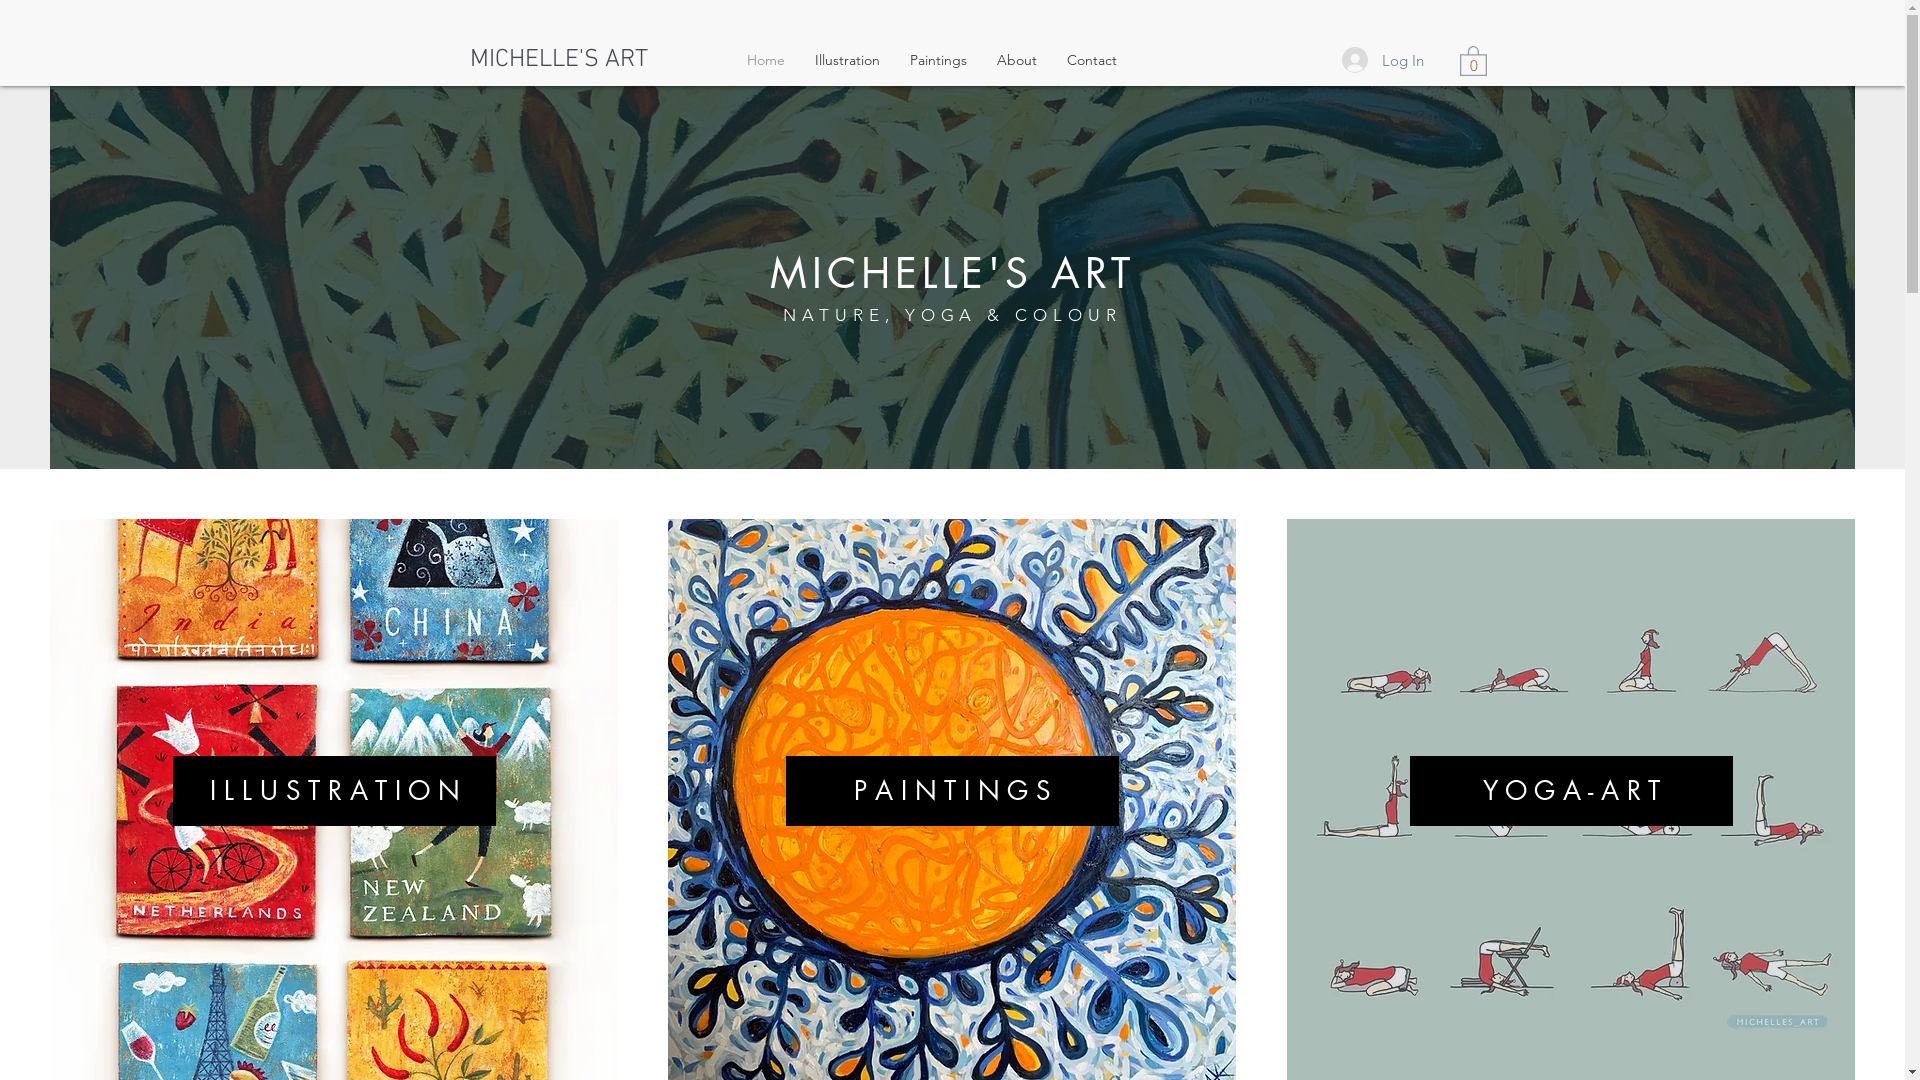 Image resolution: width=1920 pixels, height=1080 pixels. Describe the element at coordinates (1017, 60) in the screenshot. I see `About` at that location.